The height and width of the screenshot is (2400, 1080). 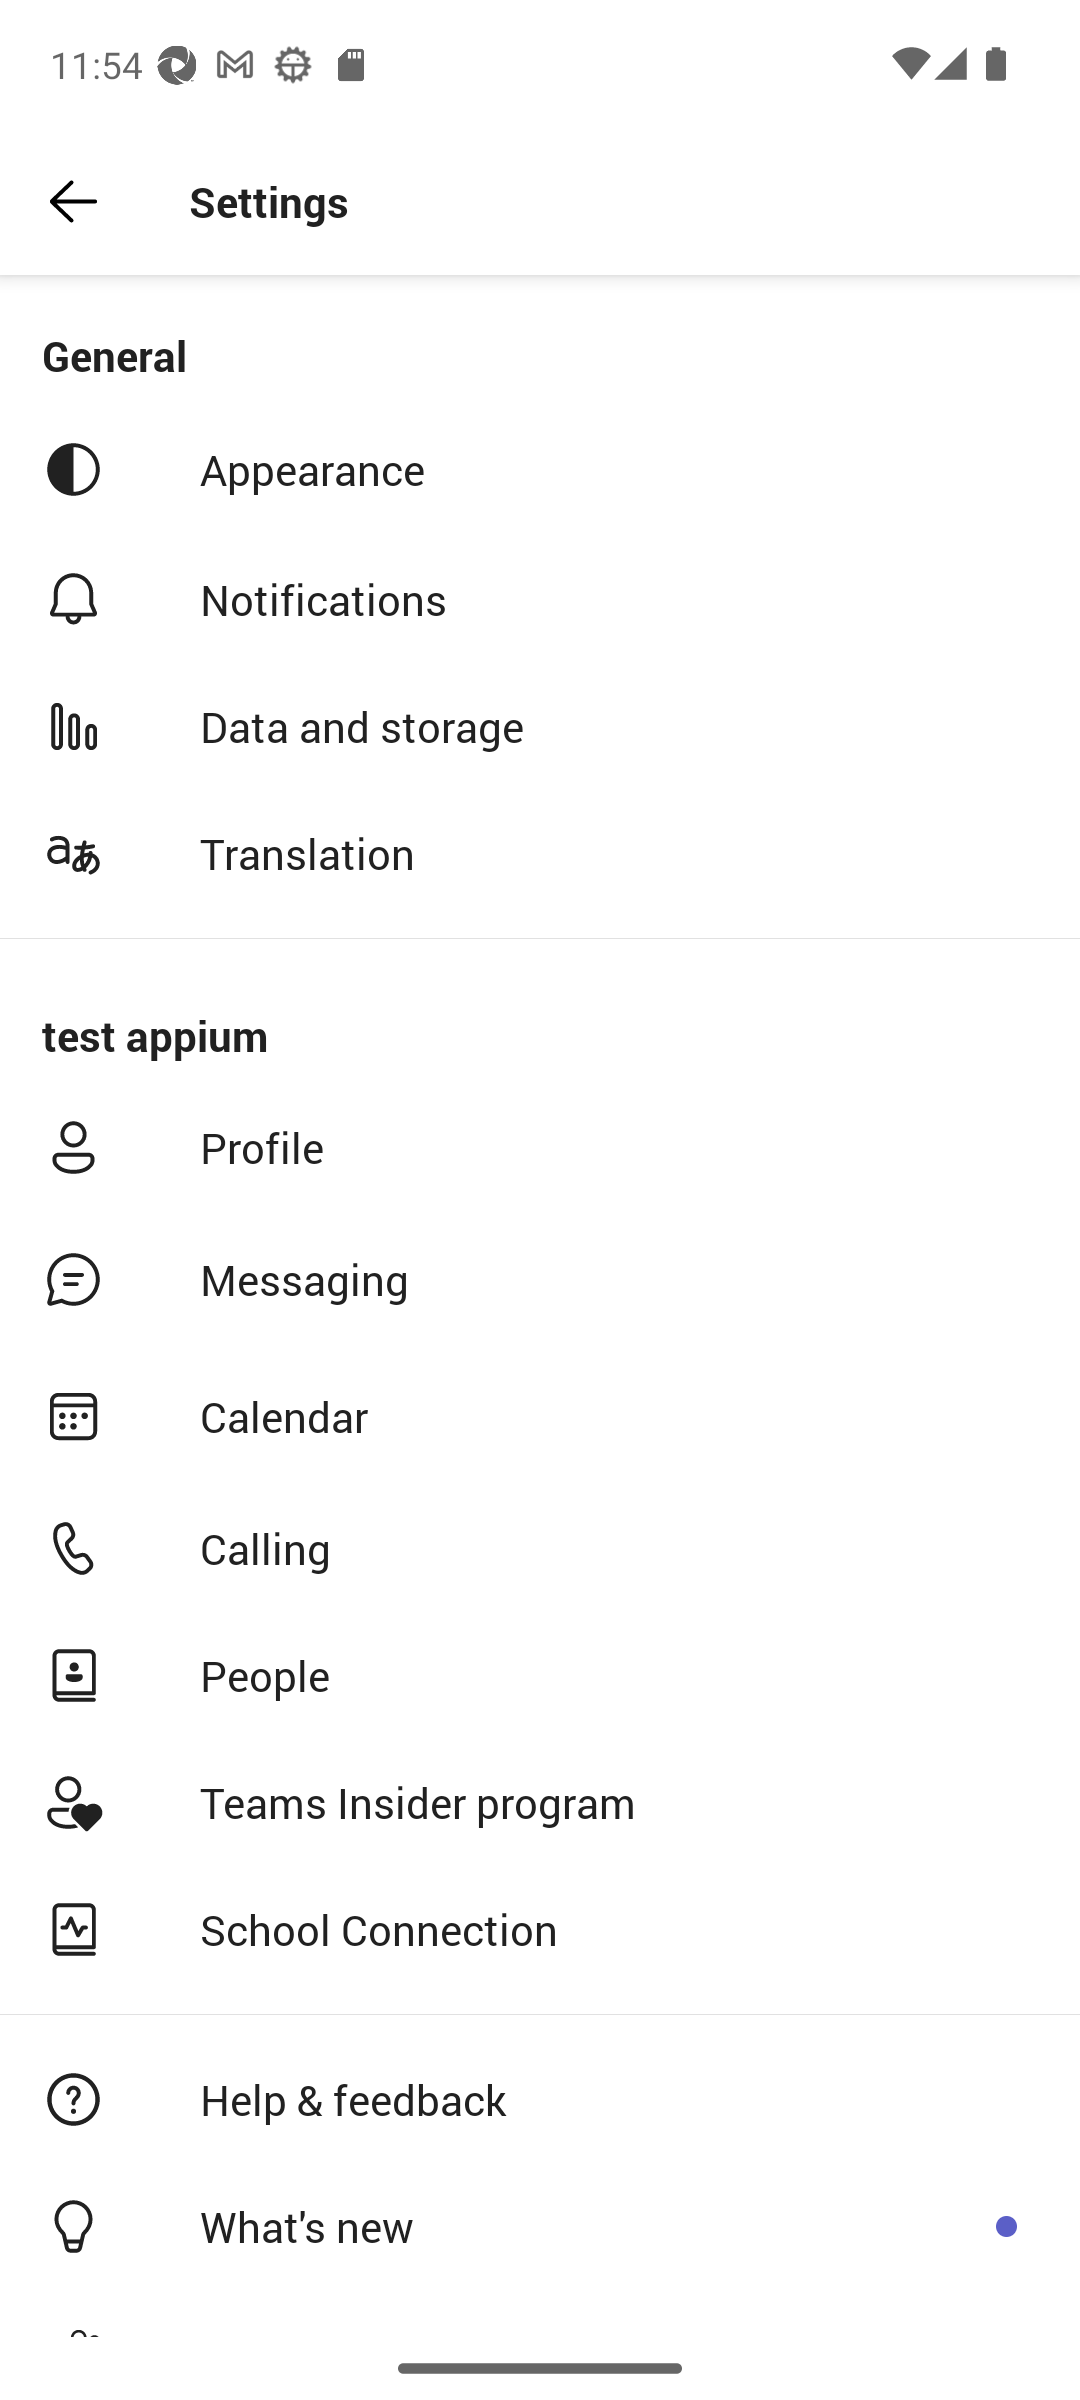 What do you see at coordinates (540, 2098) in the screenshot?
I see `Help & feedback Help icon Help & feedback` at bounding box center [540, 2098].